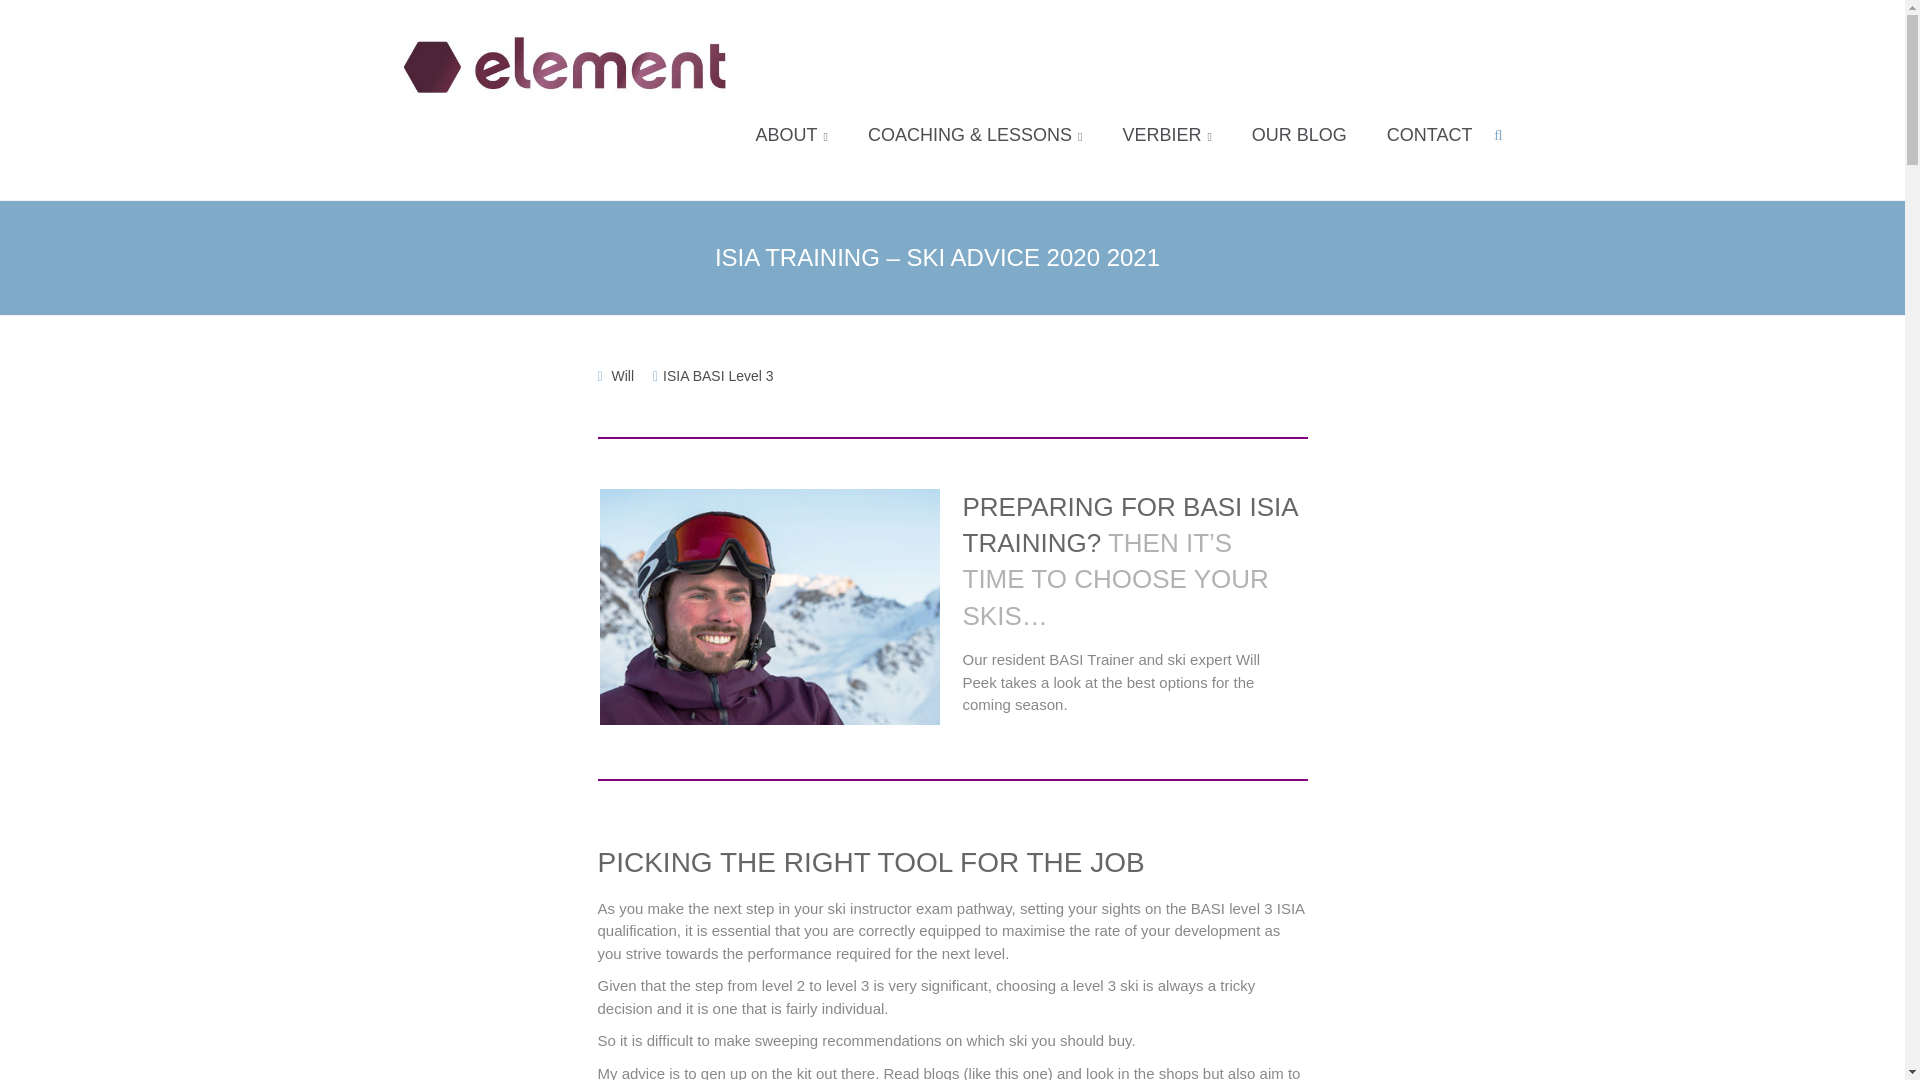 The image size is (1920, 1080). Describe the element at coordinates (718, 376) in the screenshot. I see `ISIA BASI Level 3` at that location.